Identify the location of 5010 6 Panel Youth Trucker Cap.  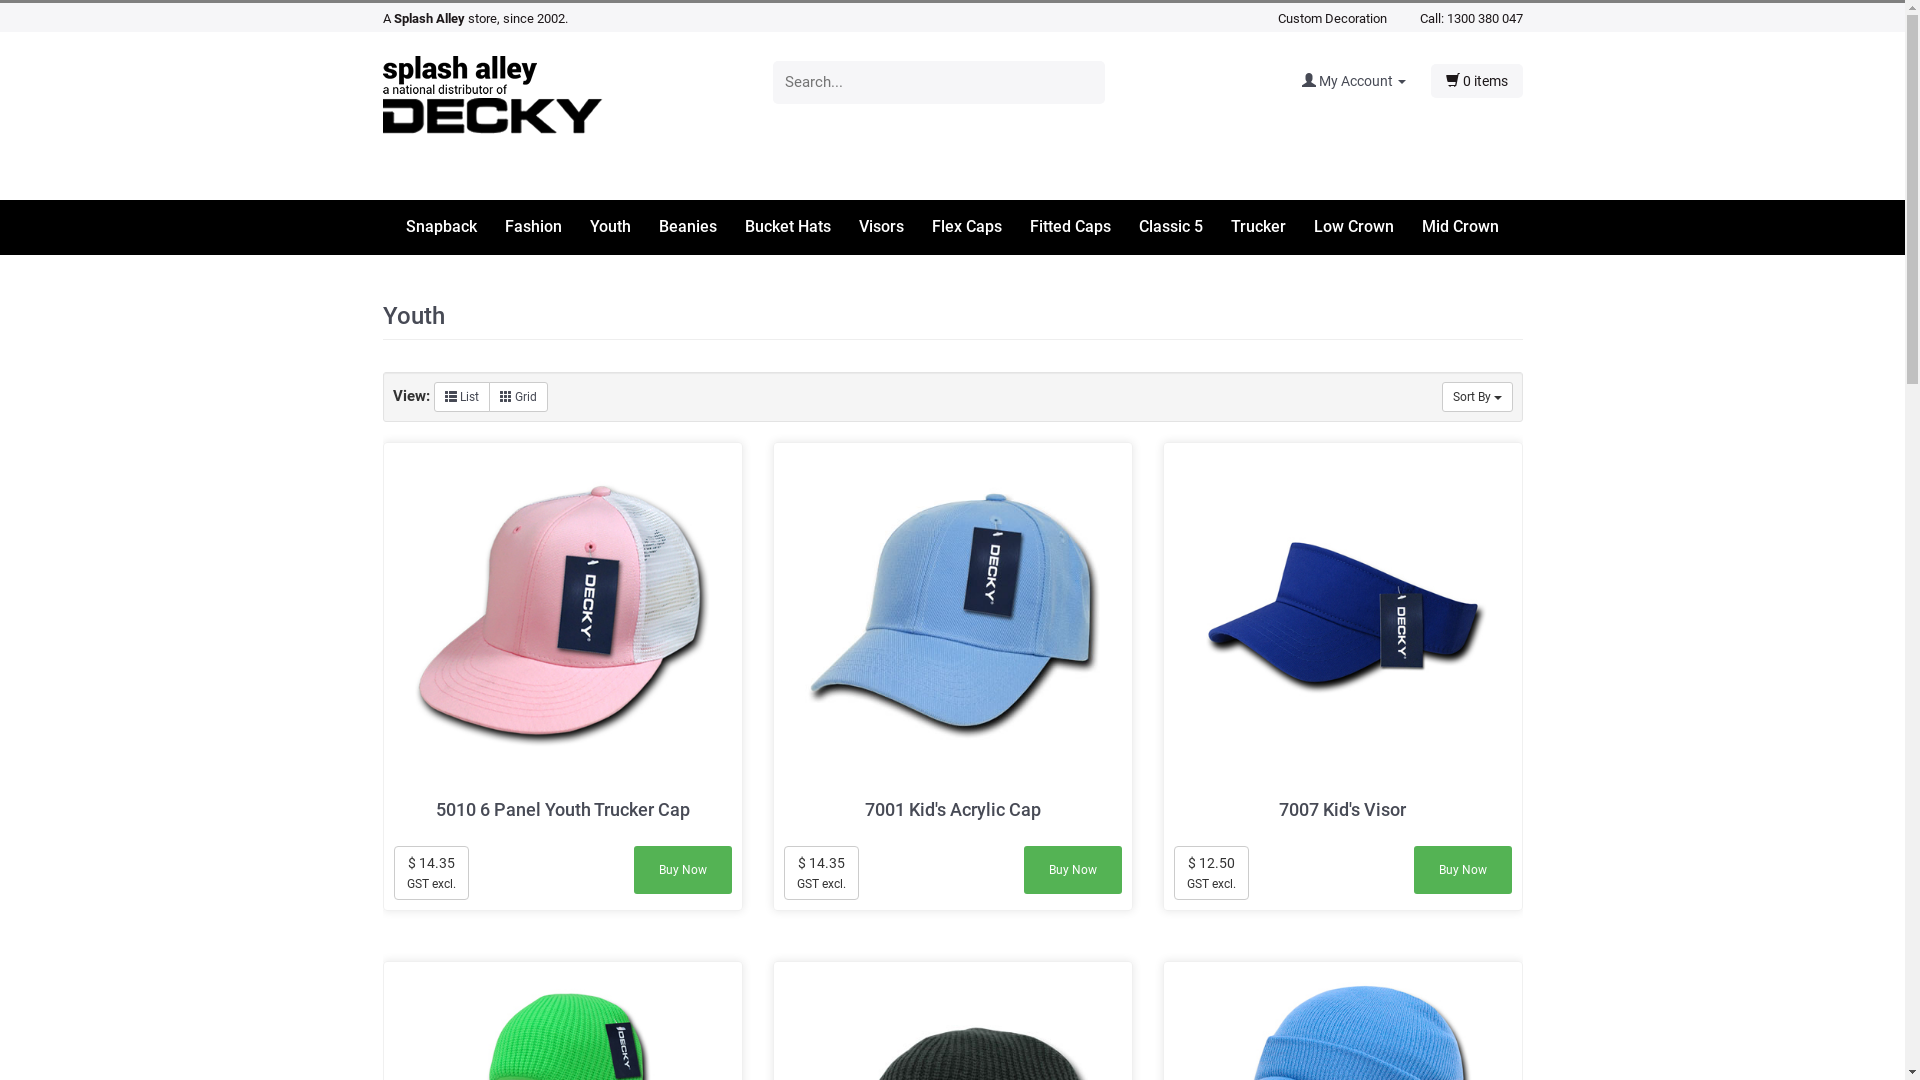
(562, 616).